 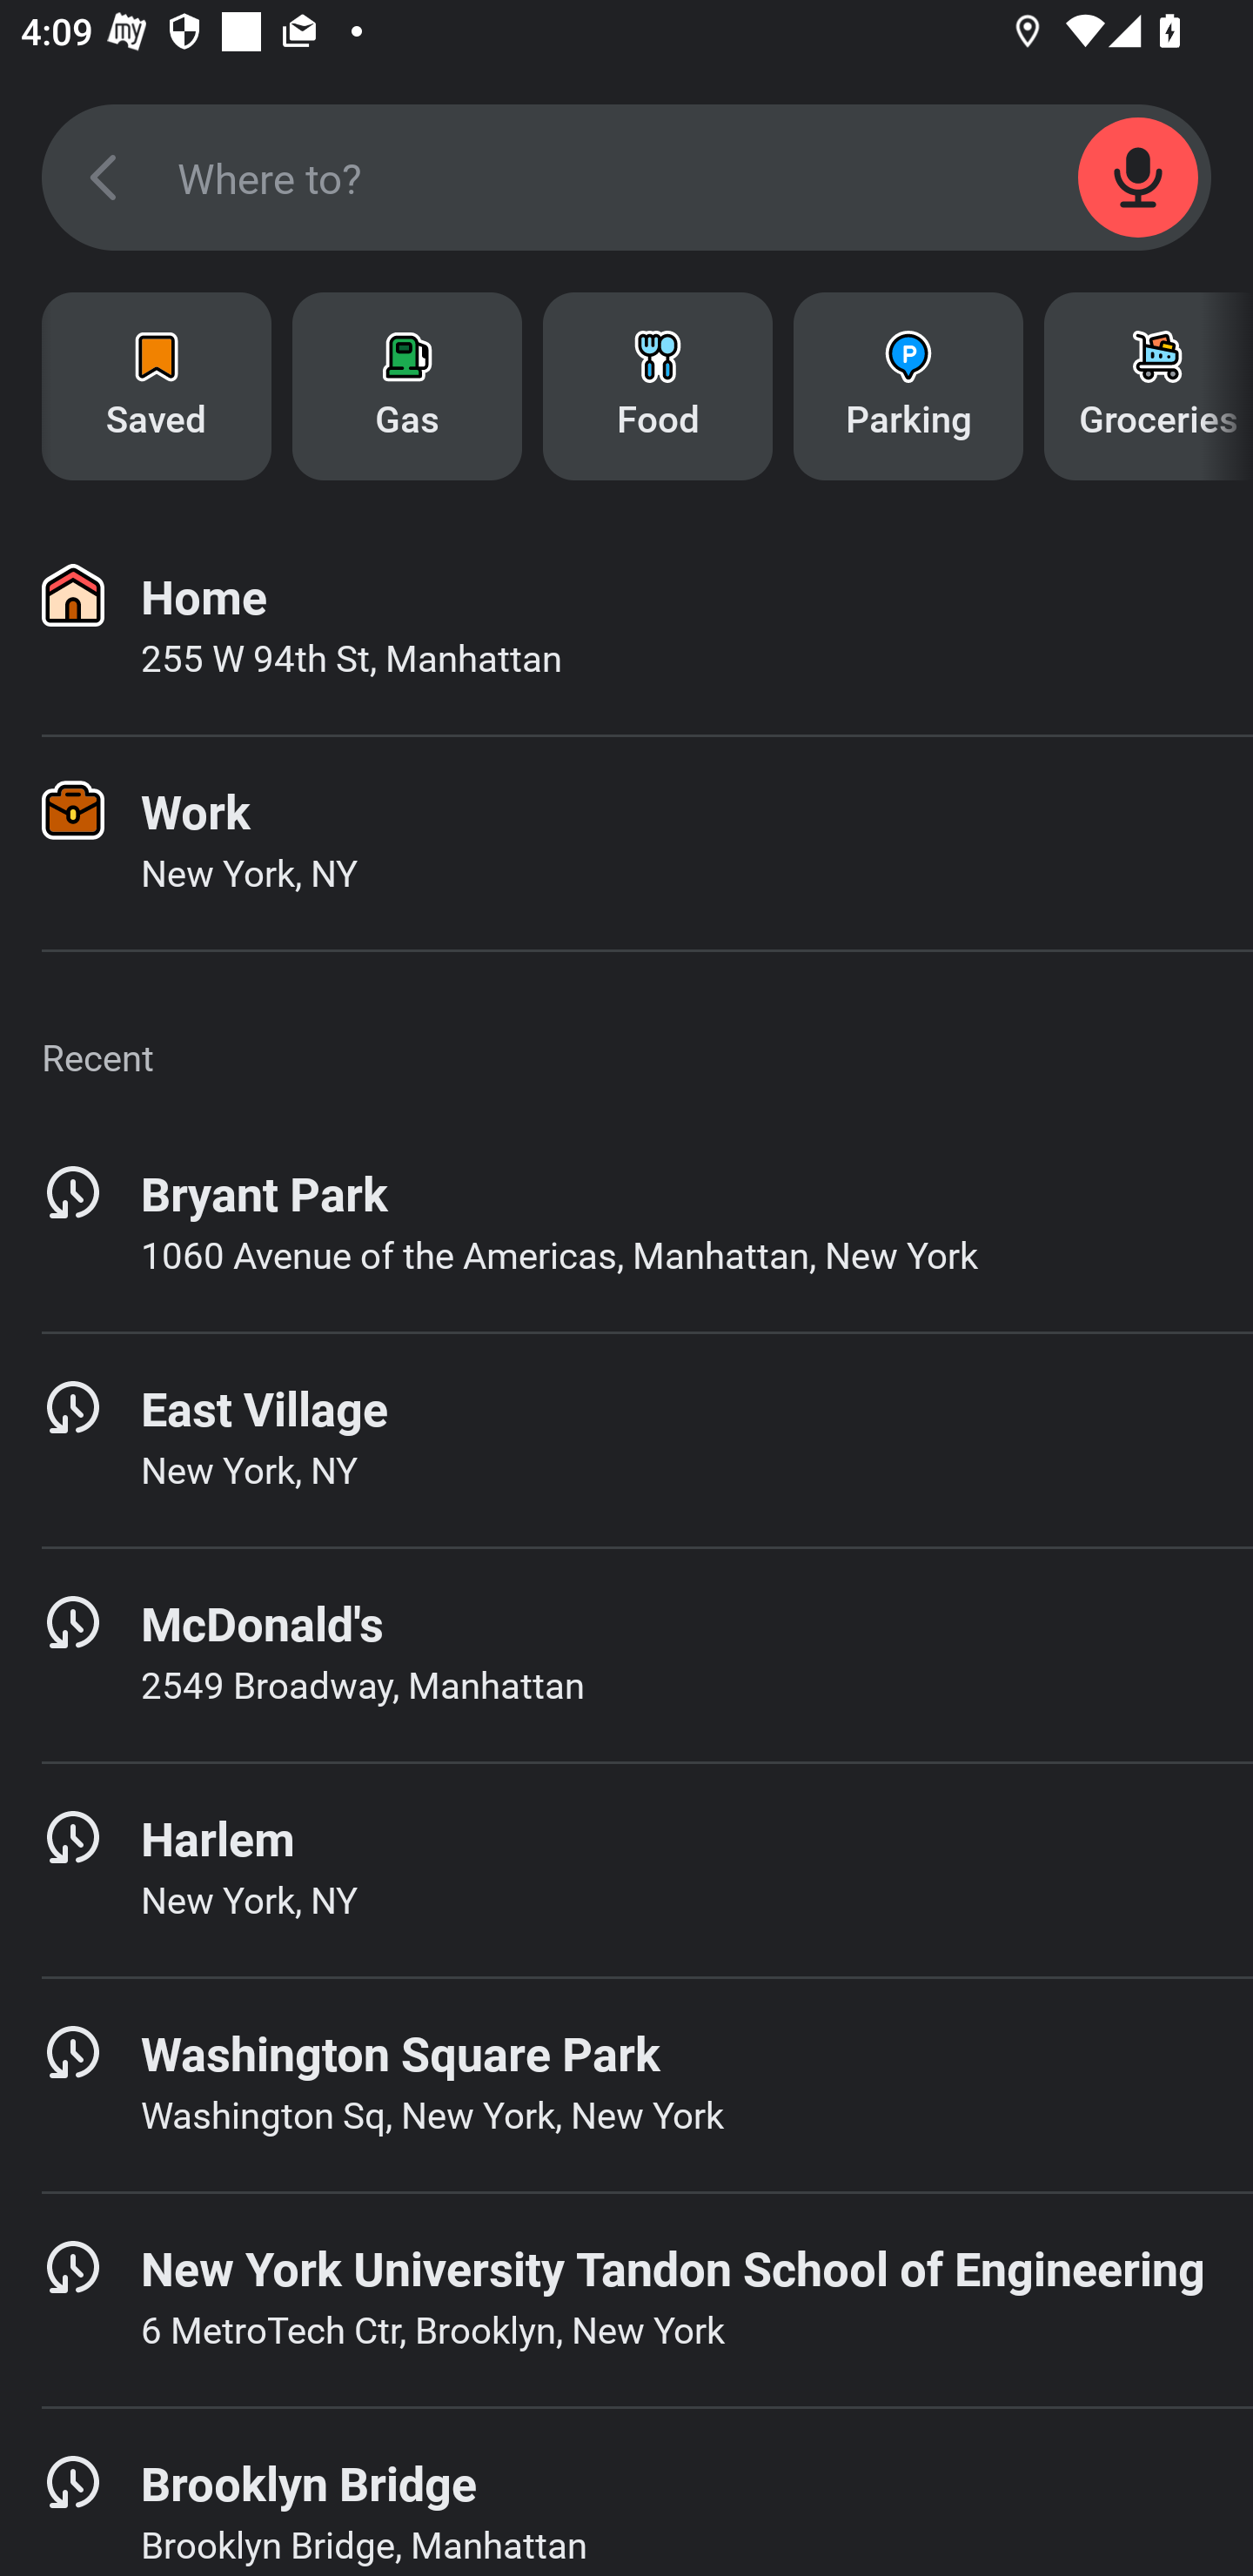 What do you see at coordinates (157, 386) in the screenshot?
I see `Saved` at bounding box center [157, 386].